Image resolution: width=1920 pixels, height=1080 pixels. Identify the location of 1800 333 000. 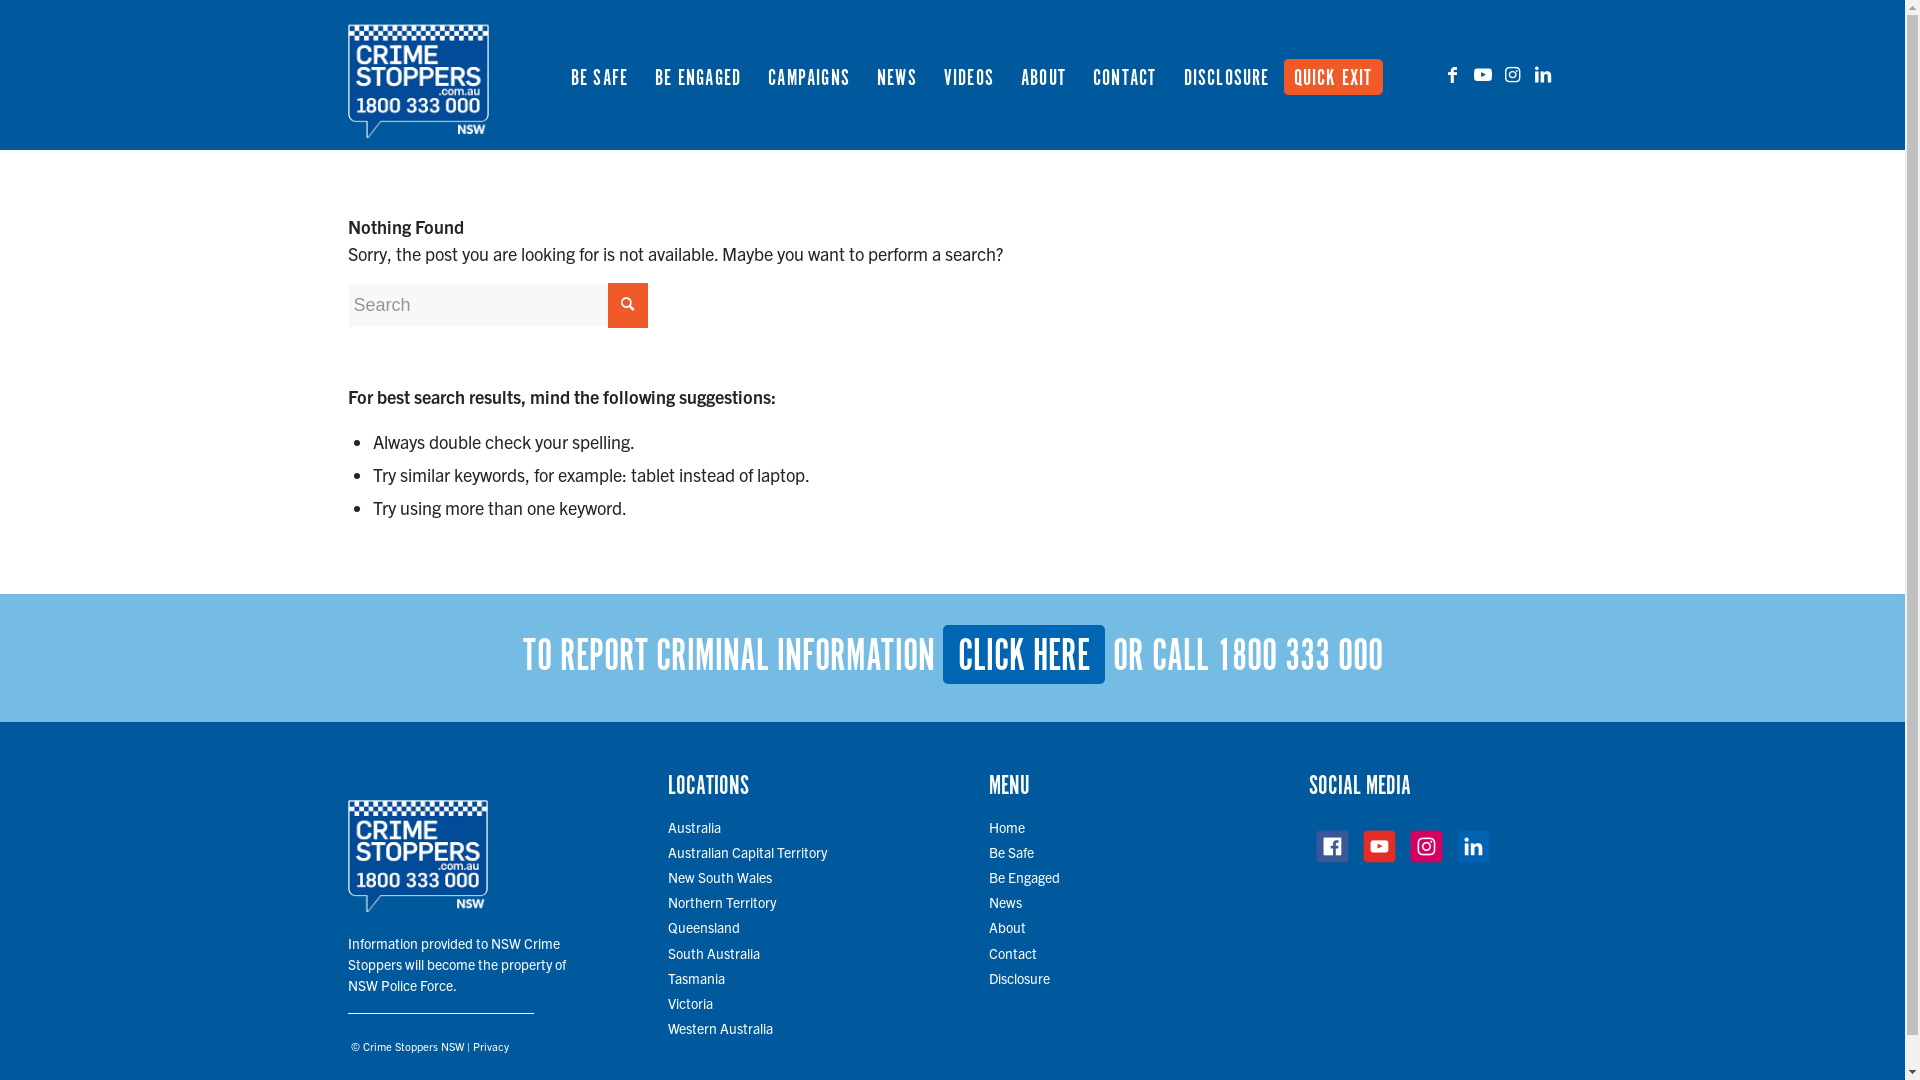
(1299, 657).